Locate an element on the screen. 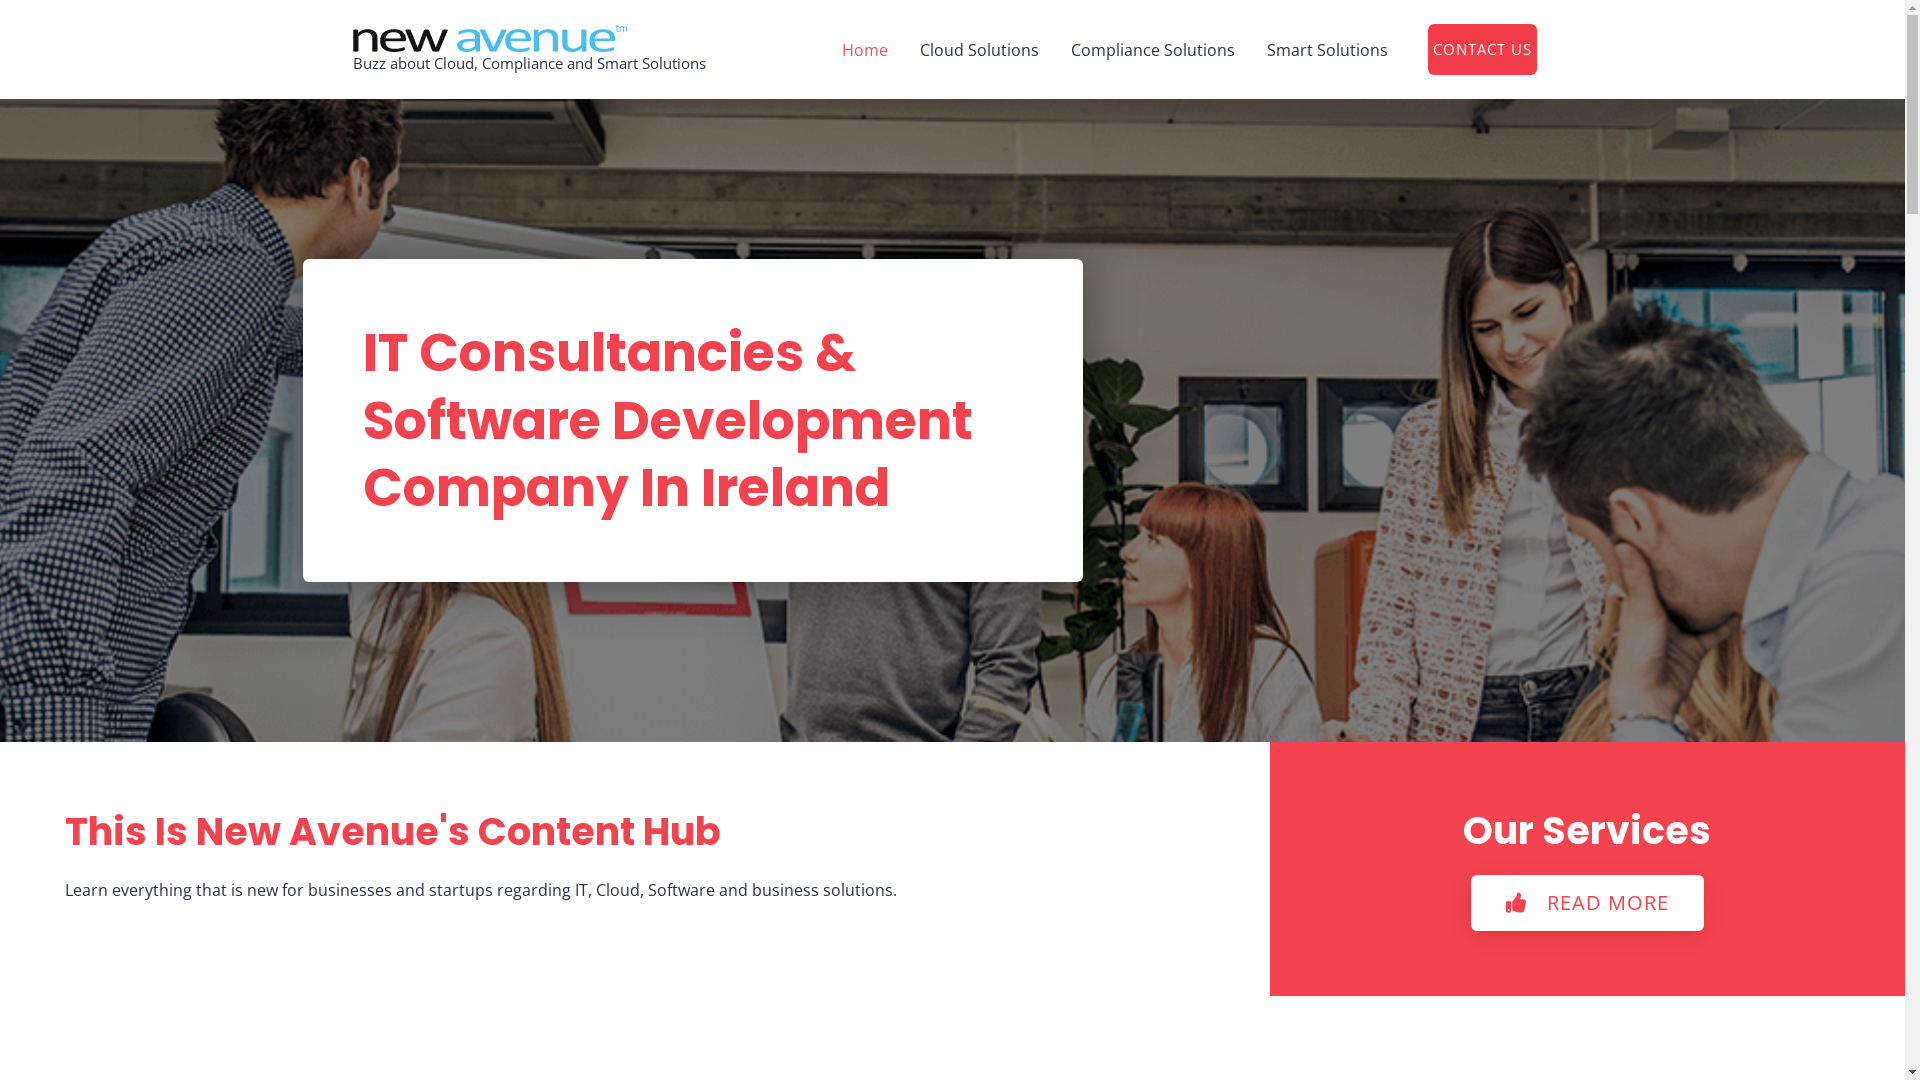  Home is located at coordinates (865, 50).